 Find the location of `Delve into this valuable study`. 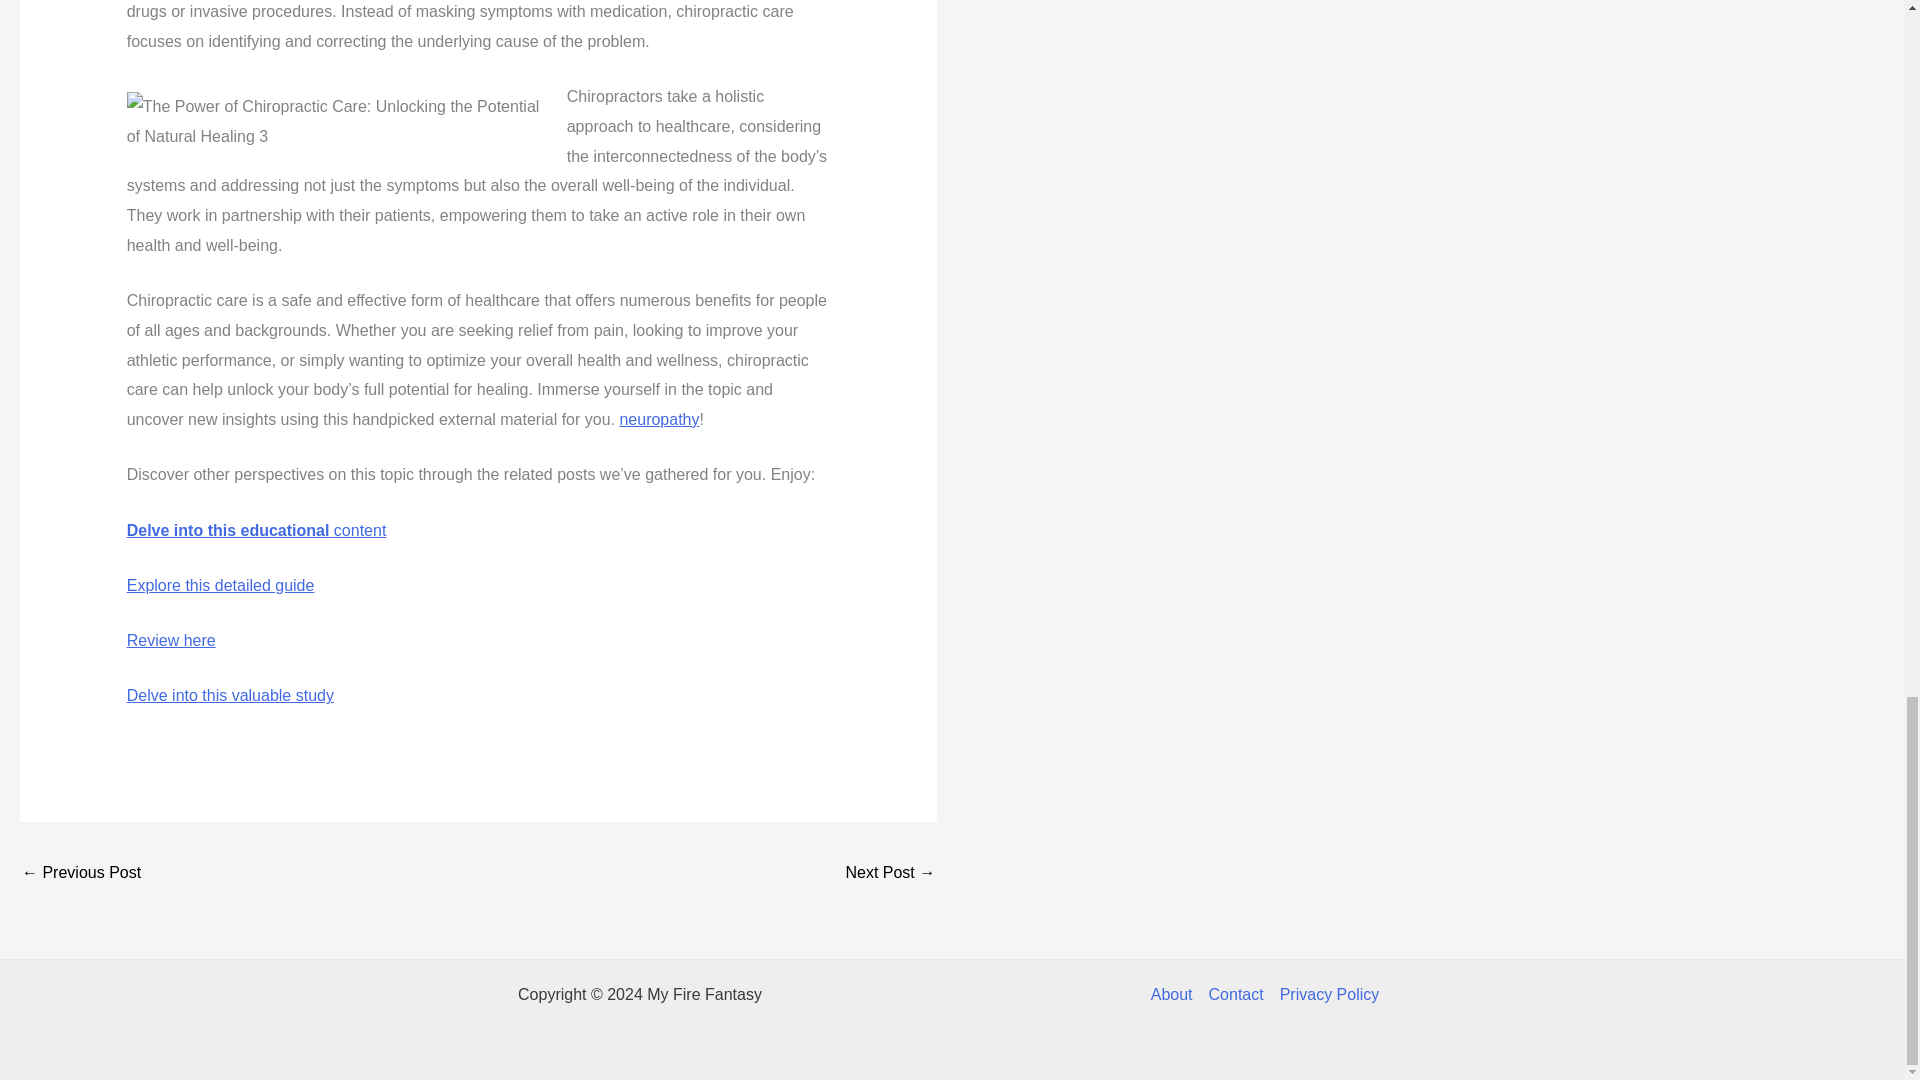

Delve into this valuable study is located at coordinates (230, 695).